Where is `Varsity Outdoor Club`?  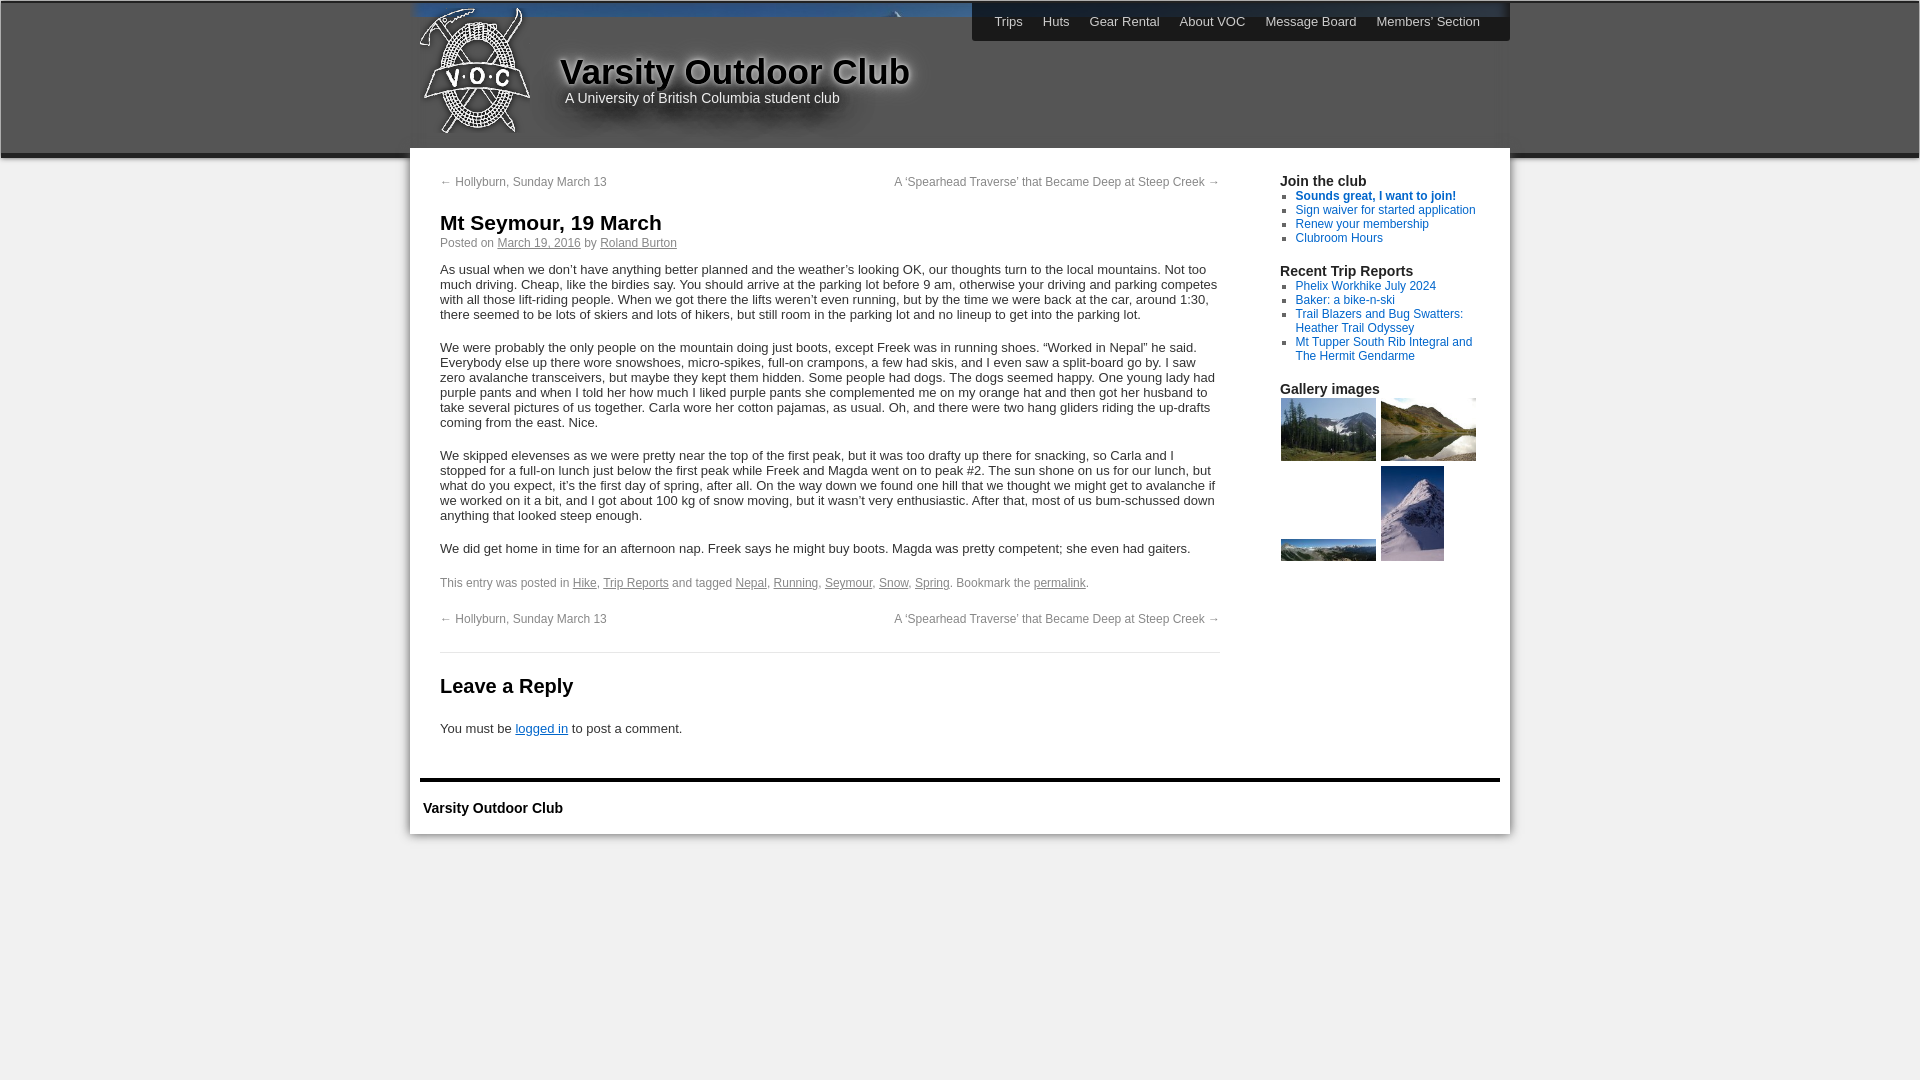 Varsity Outdoor Club is located at coordinates (735, 70).